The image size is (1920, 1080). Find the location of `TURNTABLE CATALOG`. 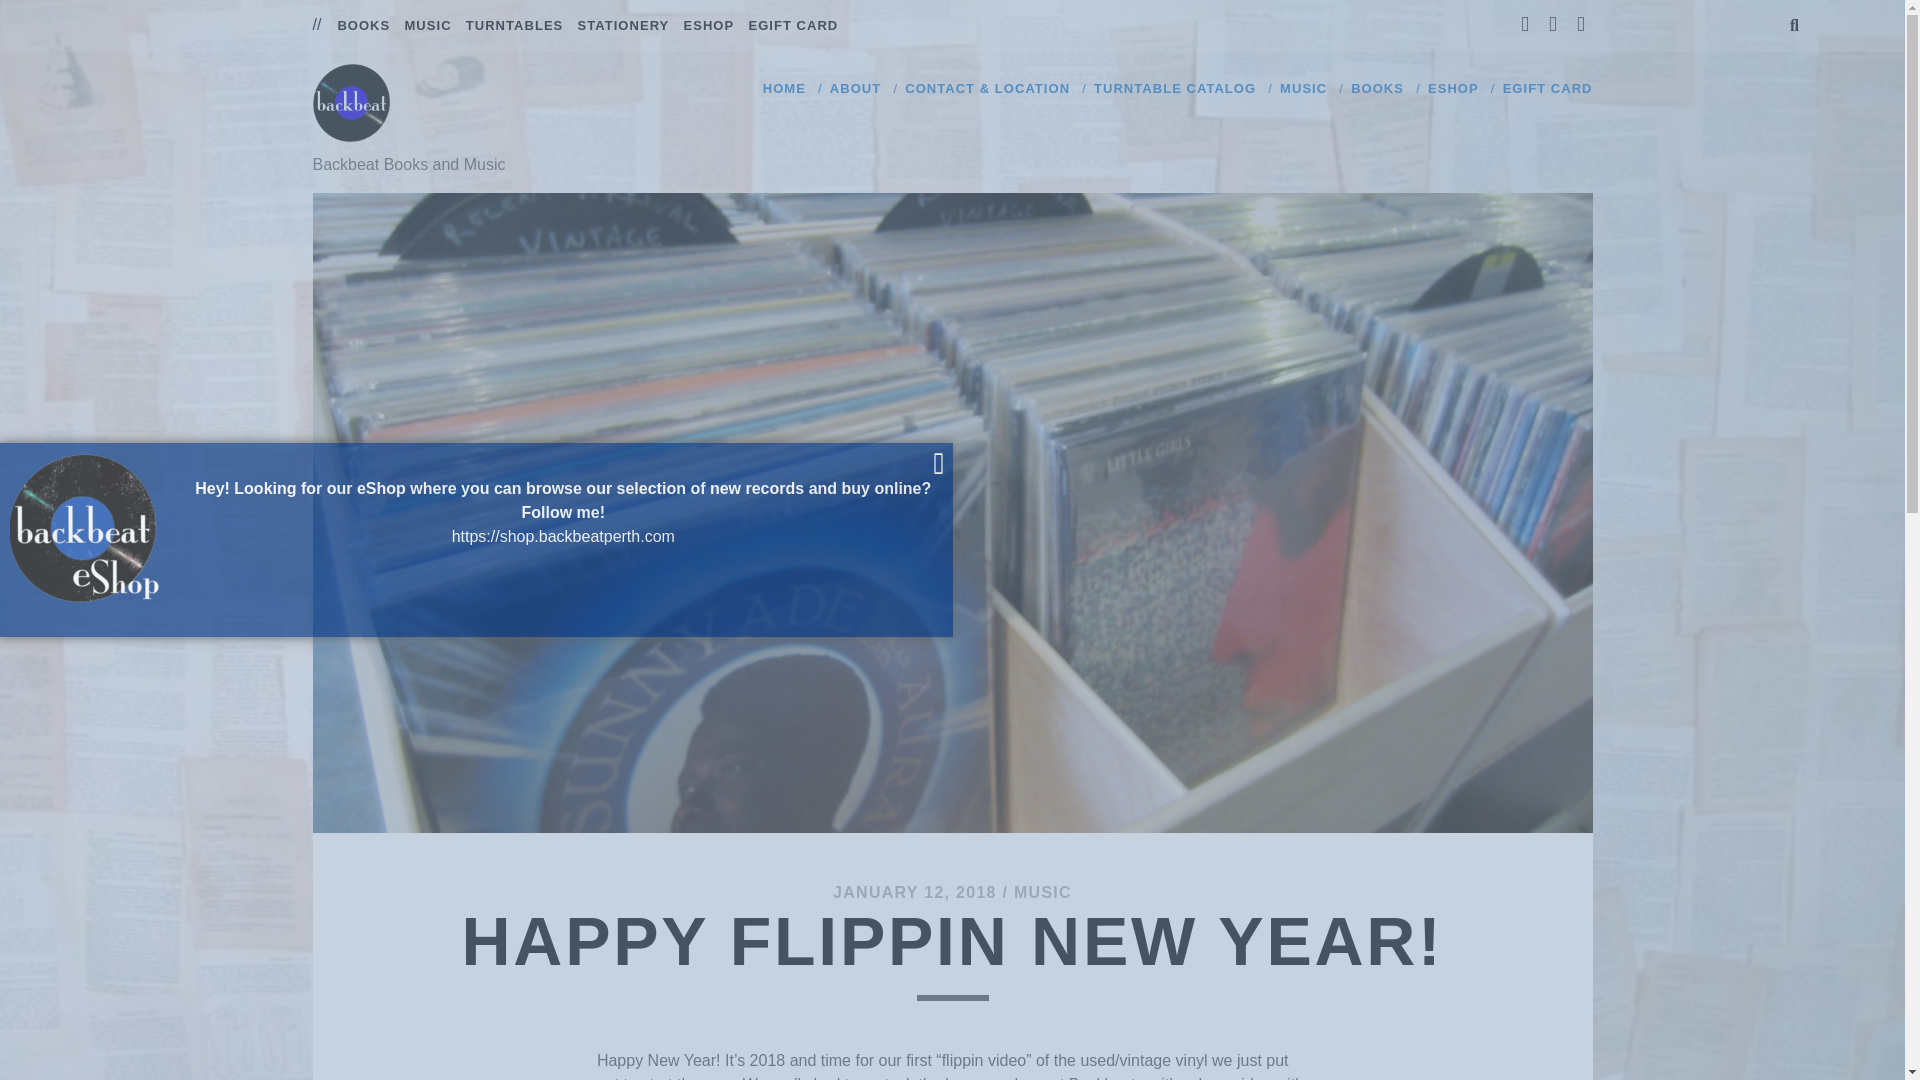

TURNTABLE CATALOG is located at coordinates (1174, 88).